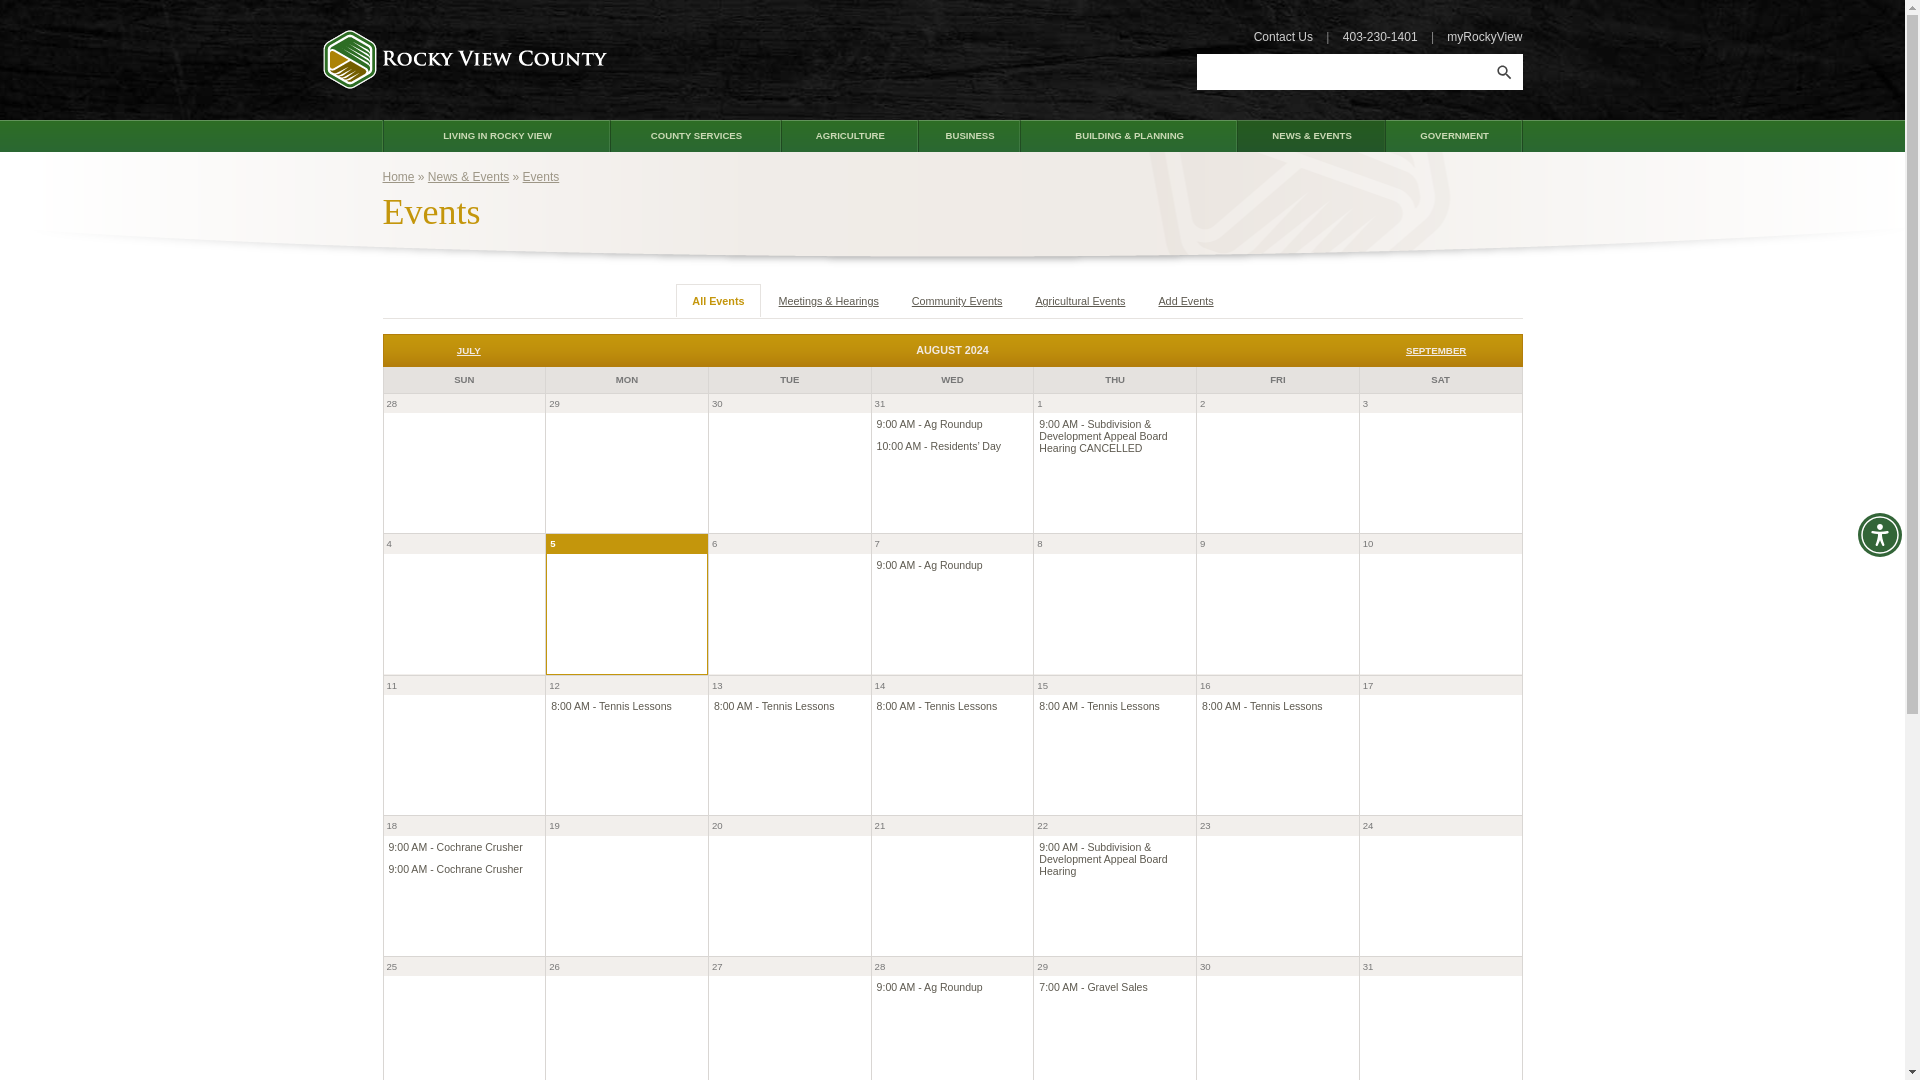 The image size is (1920, 1080). I want to click on Accessibility Menu, so click(1880, 535).